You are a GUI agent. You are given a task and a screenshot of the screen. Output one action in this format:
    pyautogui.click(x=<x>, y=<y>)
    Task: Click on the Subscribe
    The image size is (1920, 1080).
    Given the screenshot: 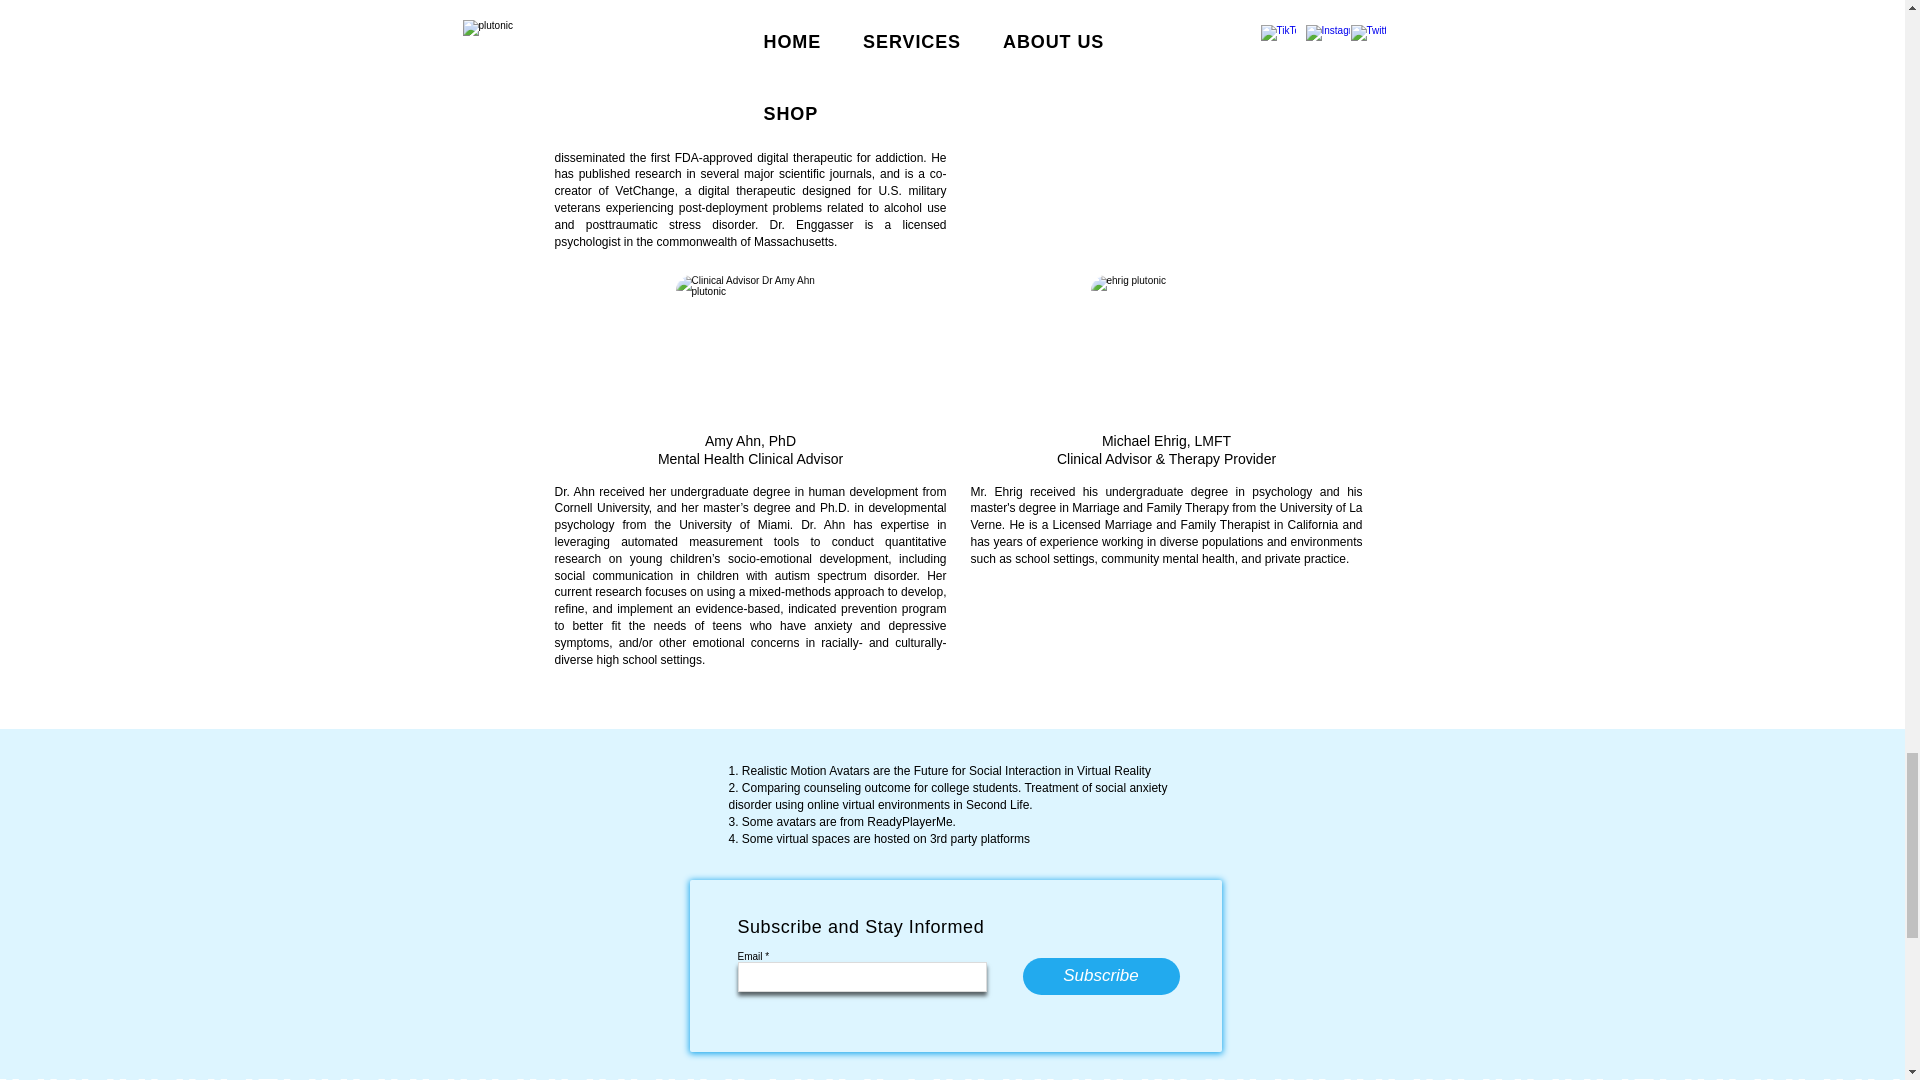 What is the action you would take?
    pyautogui.click(x=1100, y=976)
    